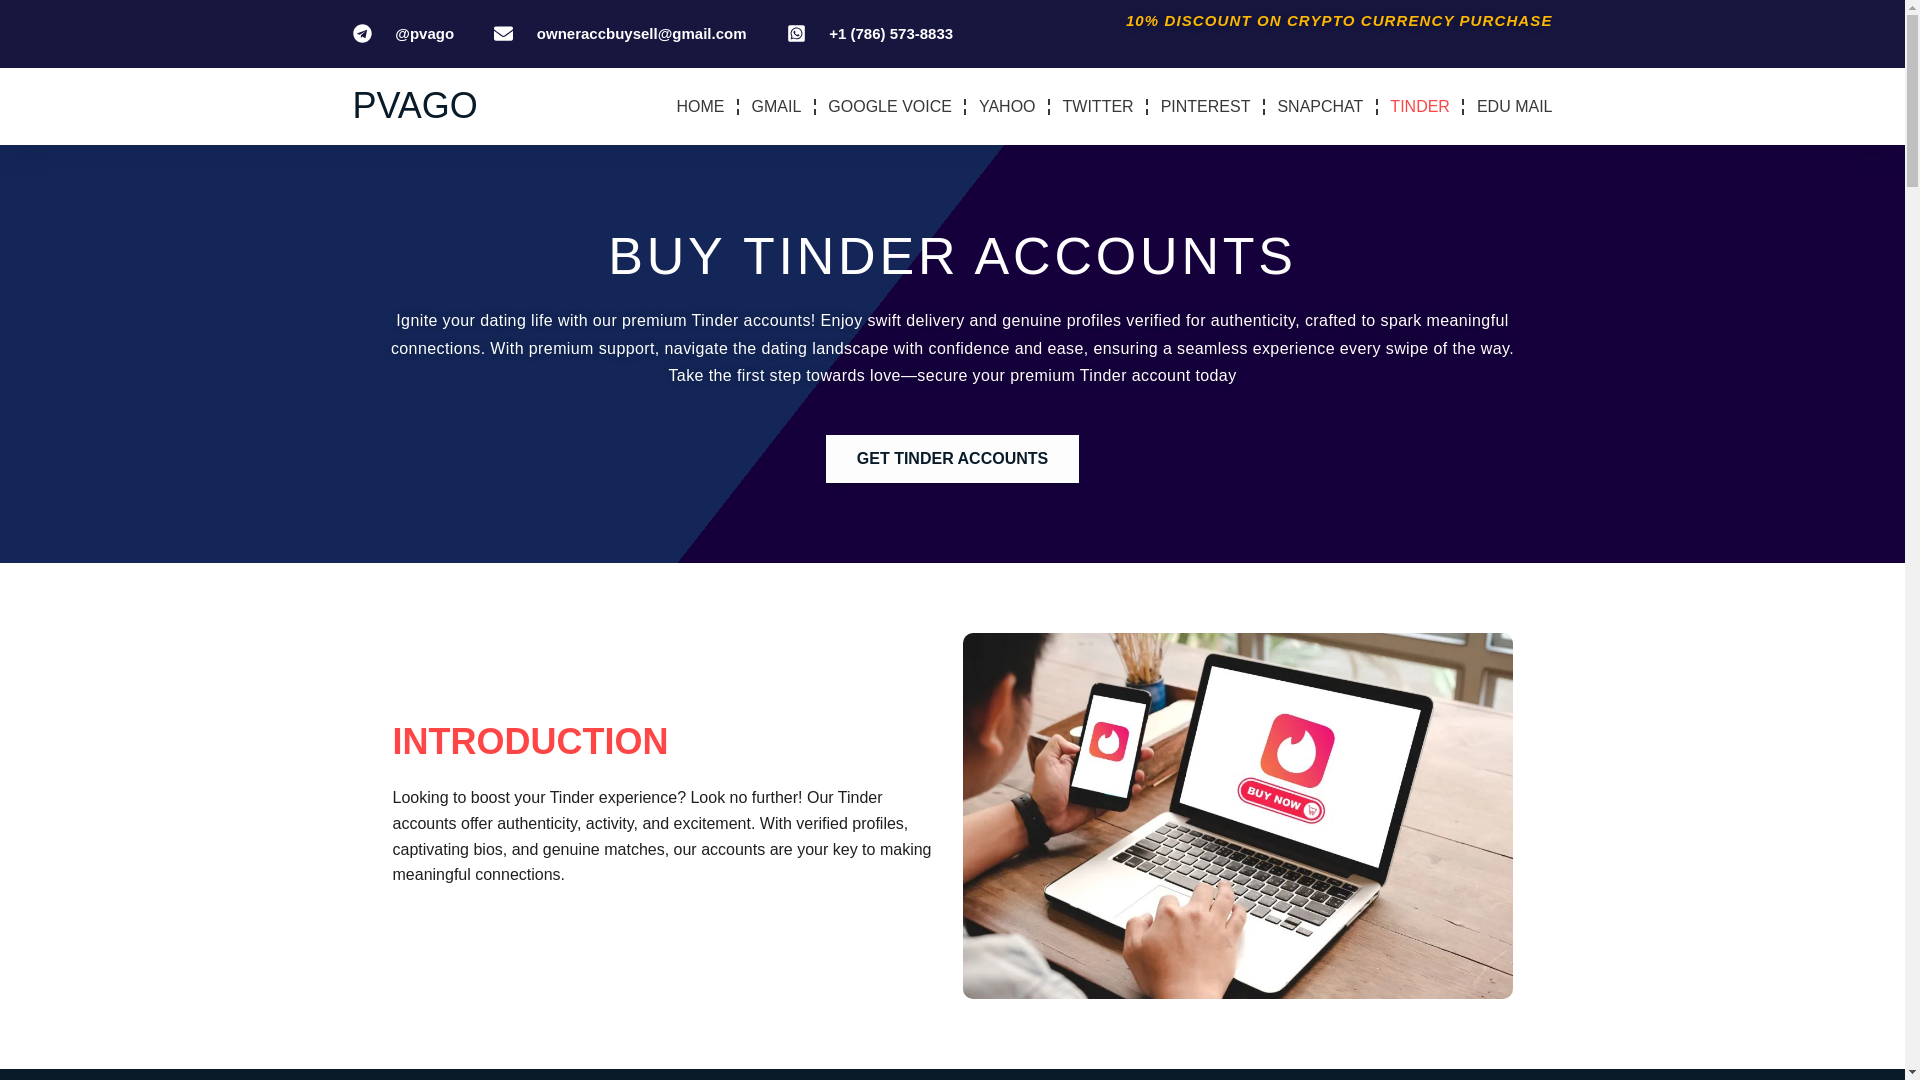  What do you see at coordinates (414, 106) in the screenshot?
I see `PVAGO` at bounding box center [414, 106].